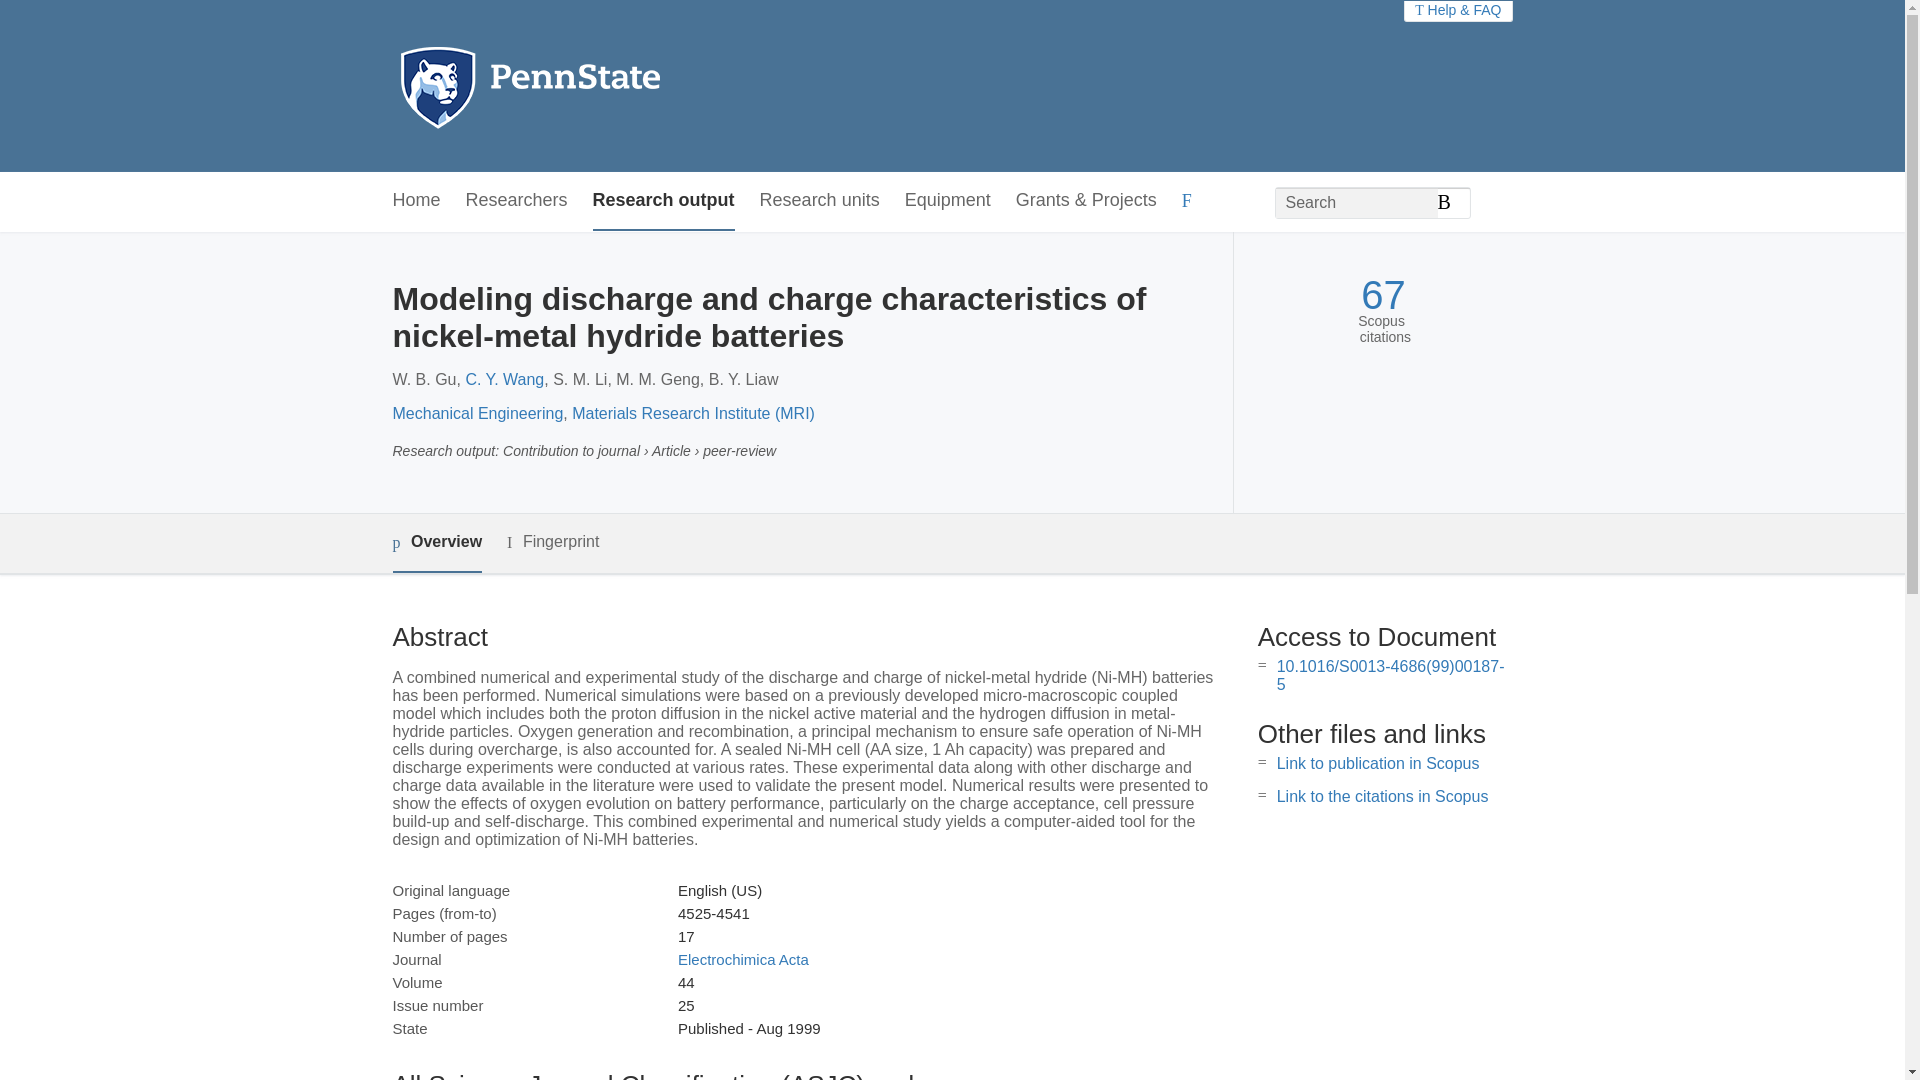 The height and width of the screenshot is (1080, 1920). Describe the element at coordinates (947, 201) in the screenshot. I see `Equipment` at that location.